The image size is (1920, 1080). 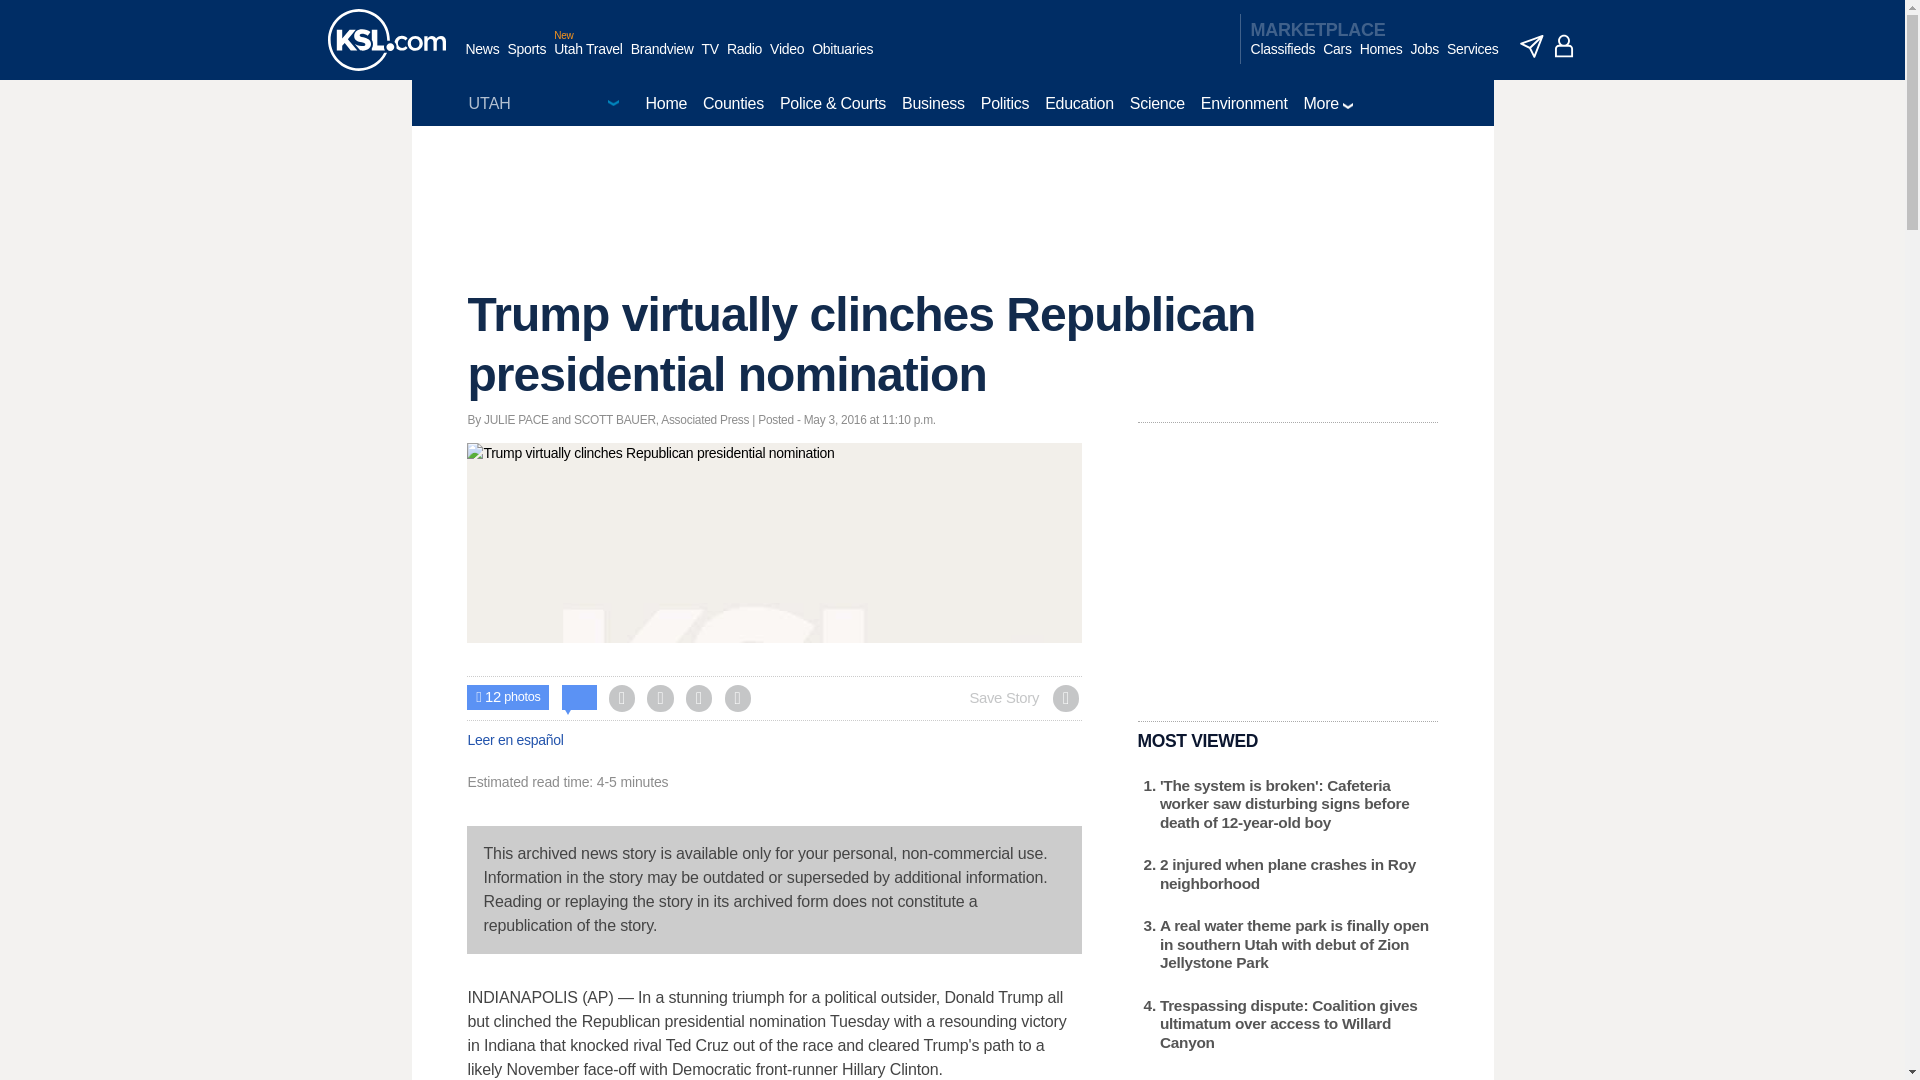 What do you see at coordinates (588, 59) in the screenshot?
I see `Utah Travel` at bounding box center [588, 59].